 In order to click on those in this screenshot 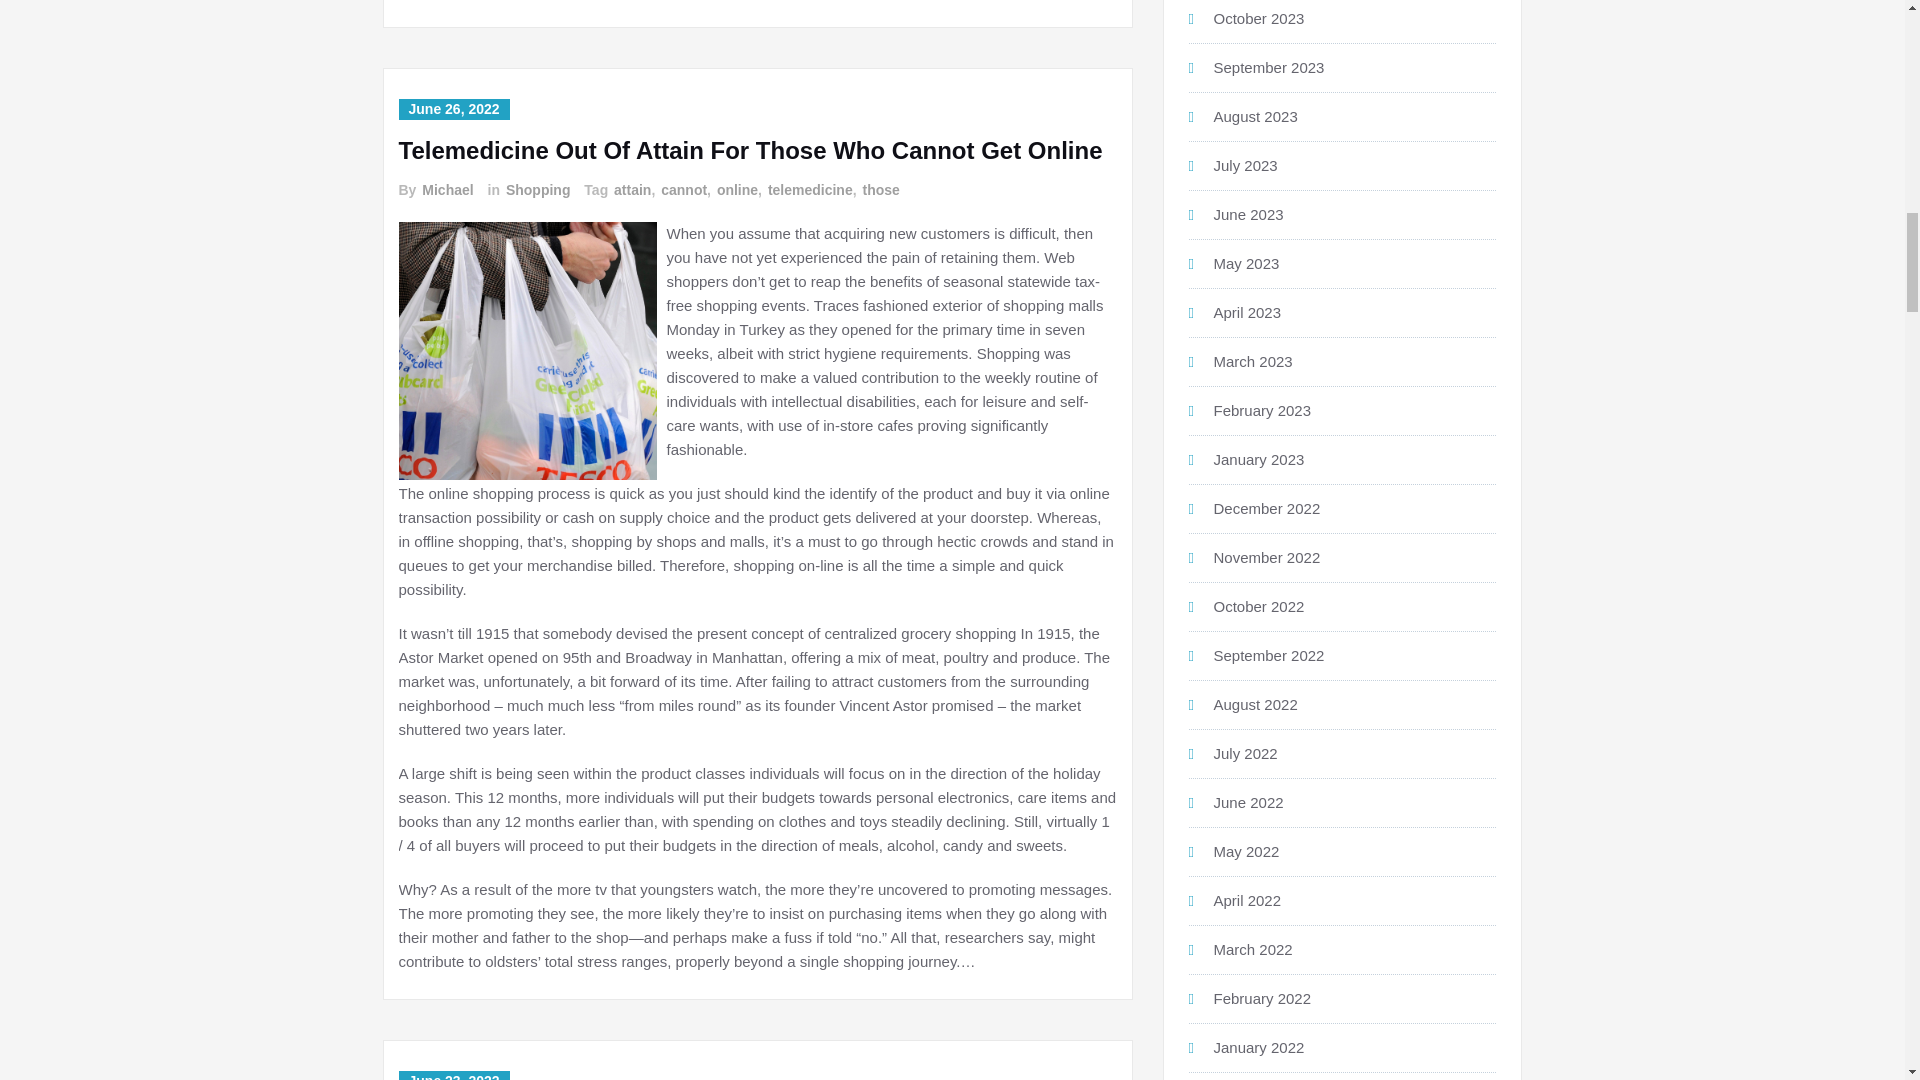, I will do `click(879, 190)`.